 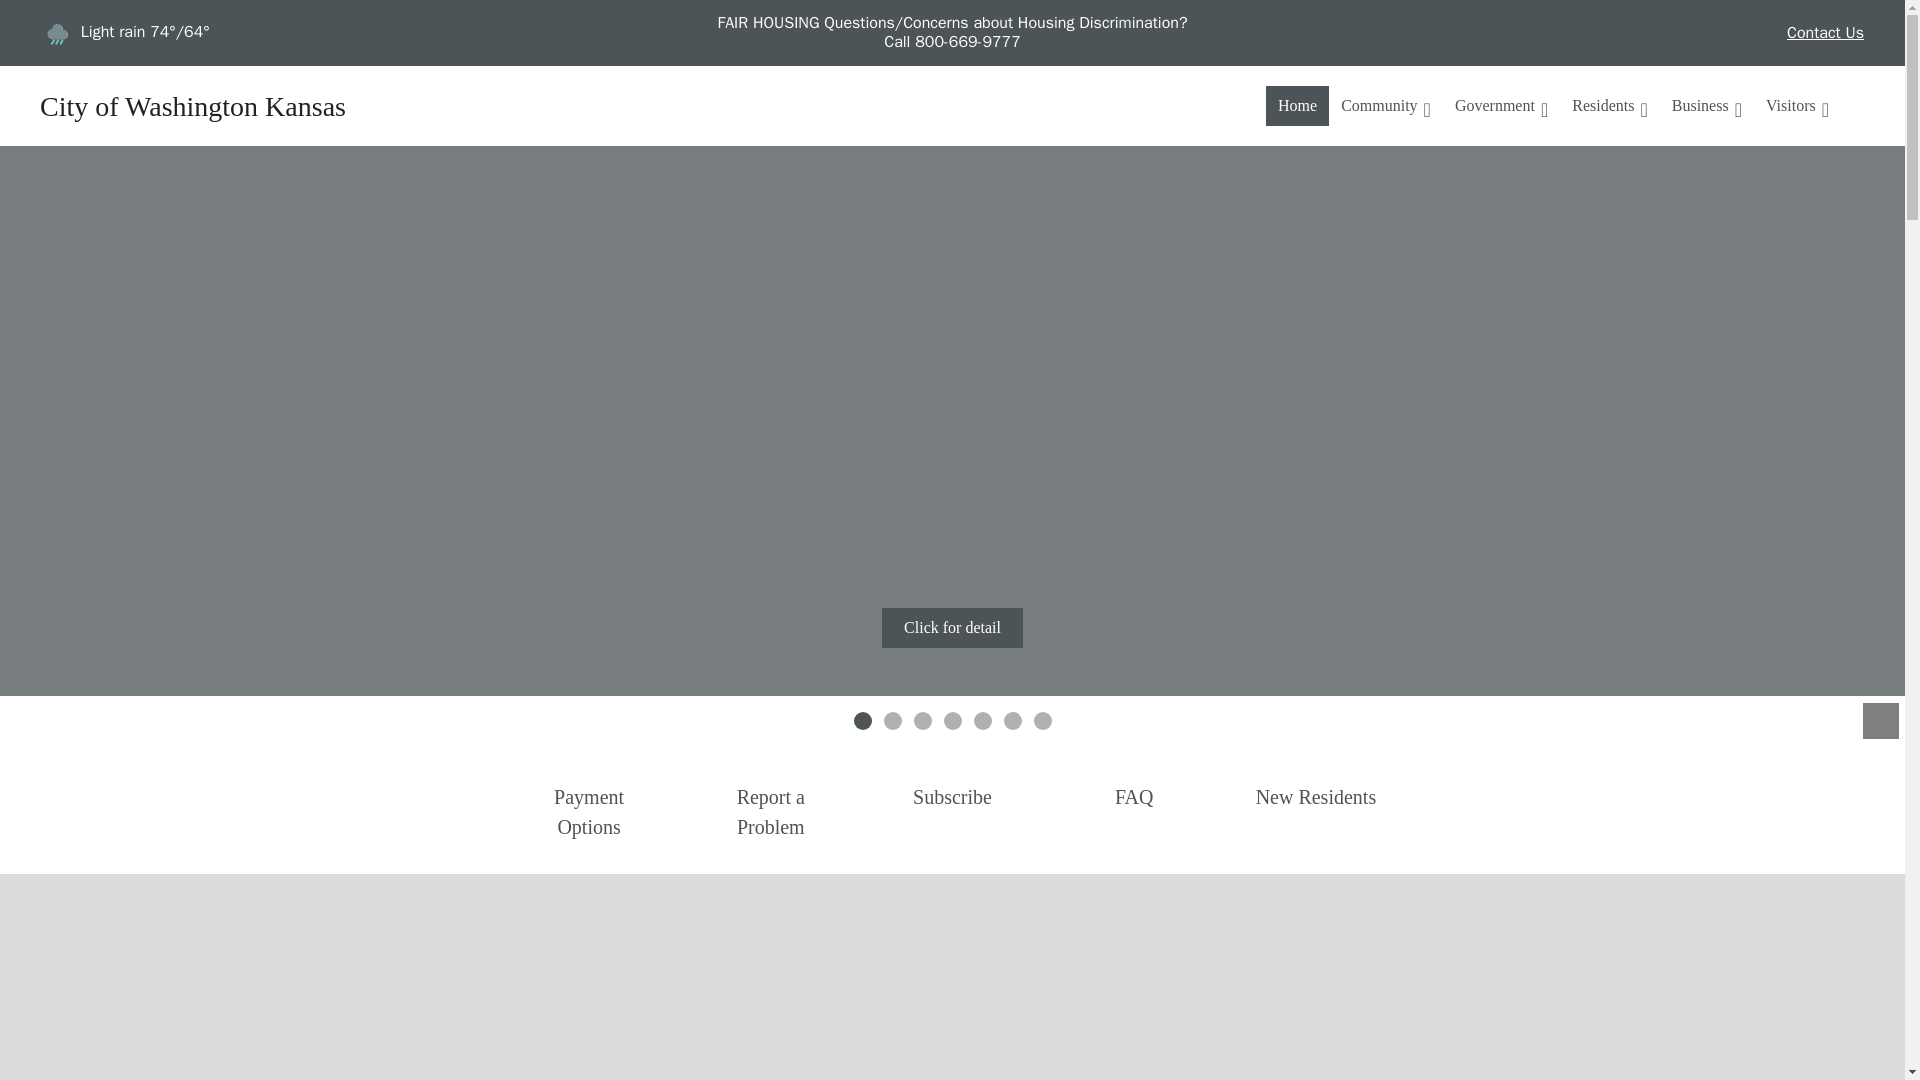 What do you see at coordinates (1824, 33) in the screenshot?
I see `Contact Us` at bounding box center [1824, 33].